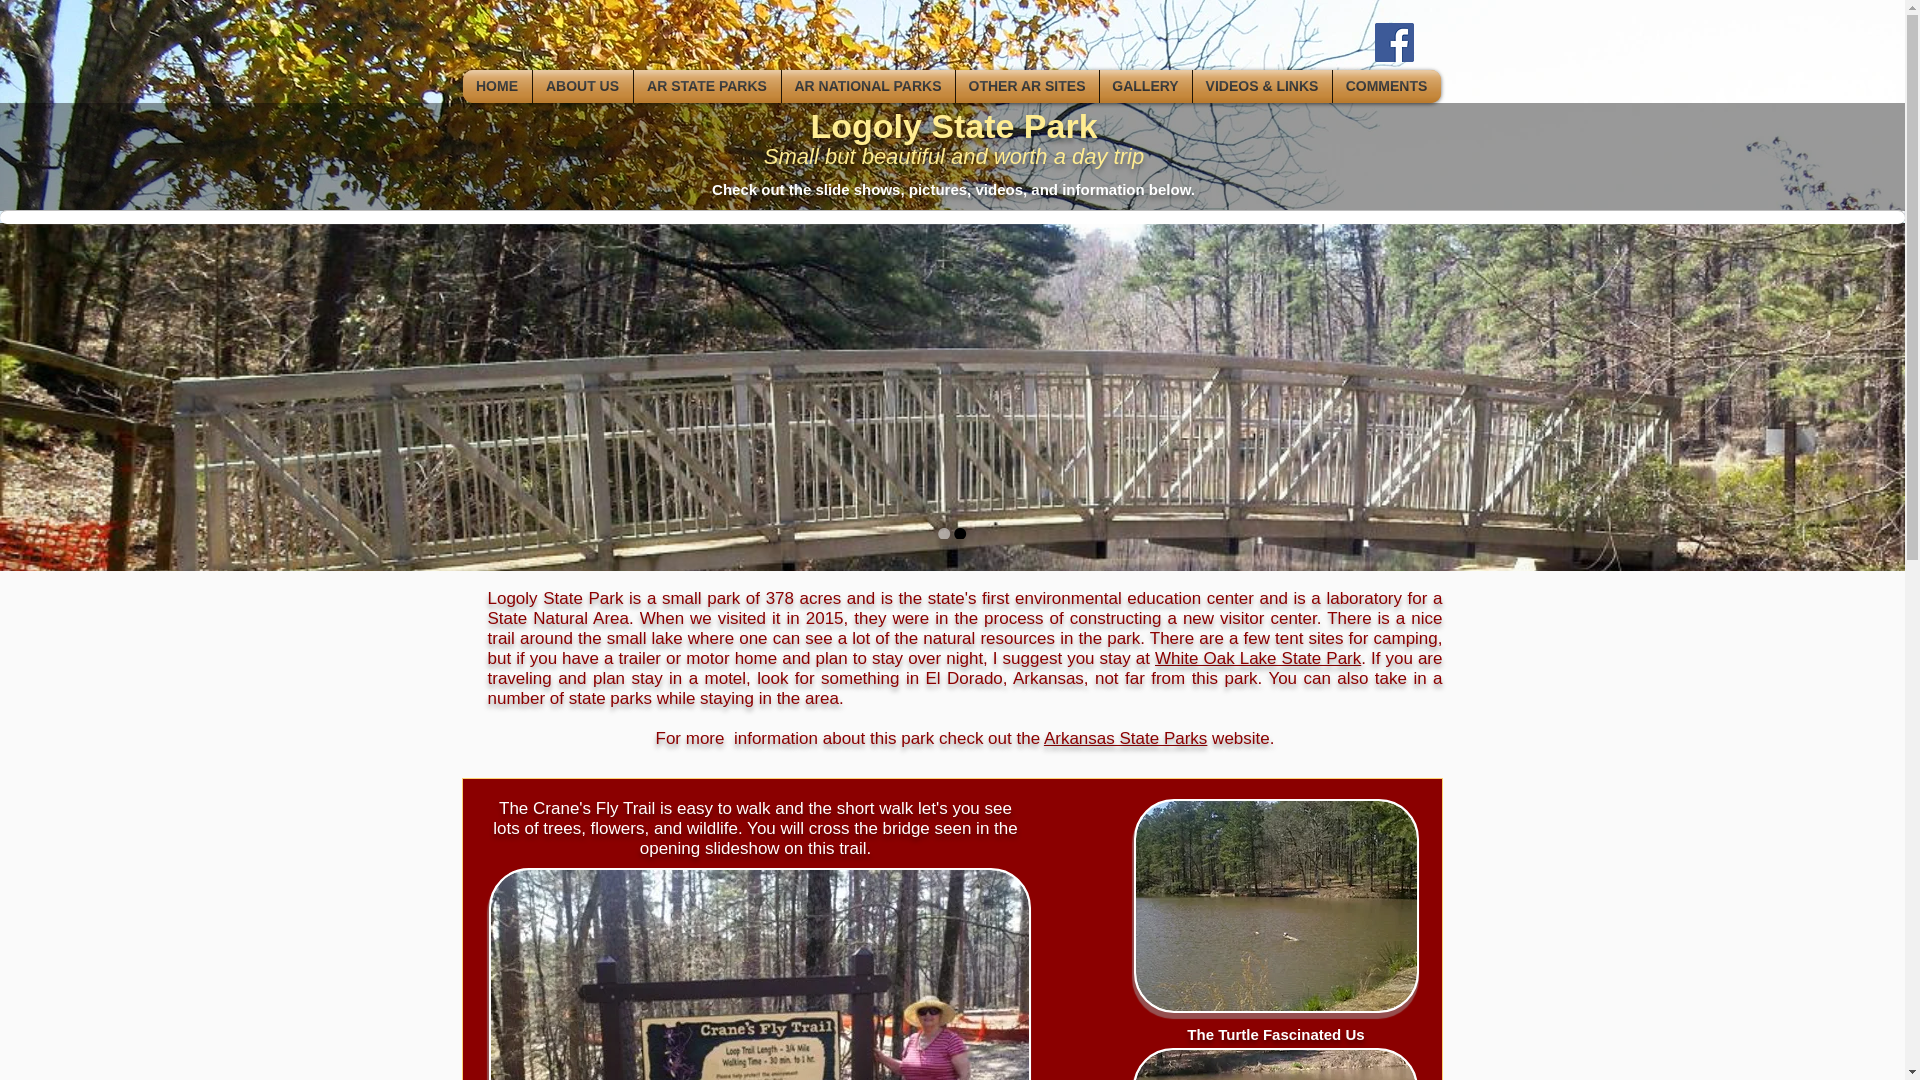 This screenshot has width=1920, height=1080. I want to click on AR NATIONAL PARKS, so click(868, 86).